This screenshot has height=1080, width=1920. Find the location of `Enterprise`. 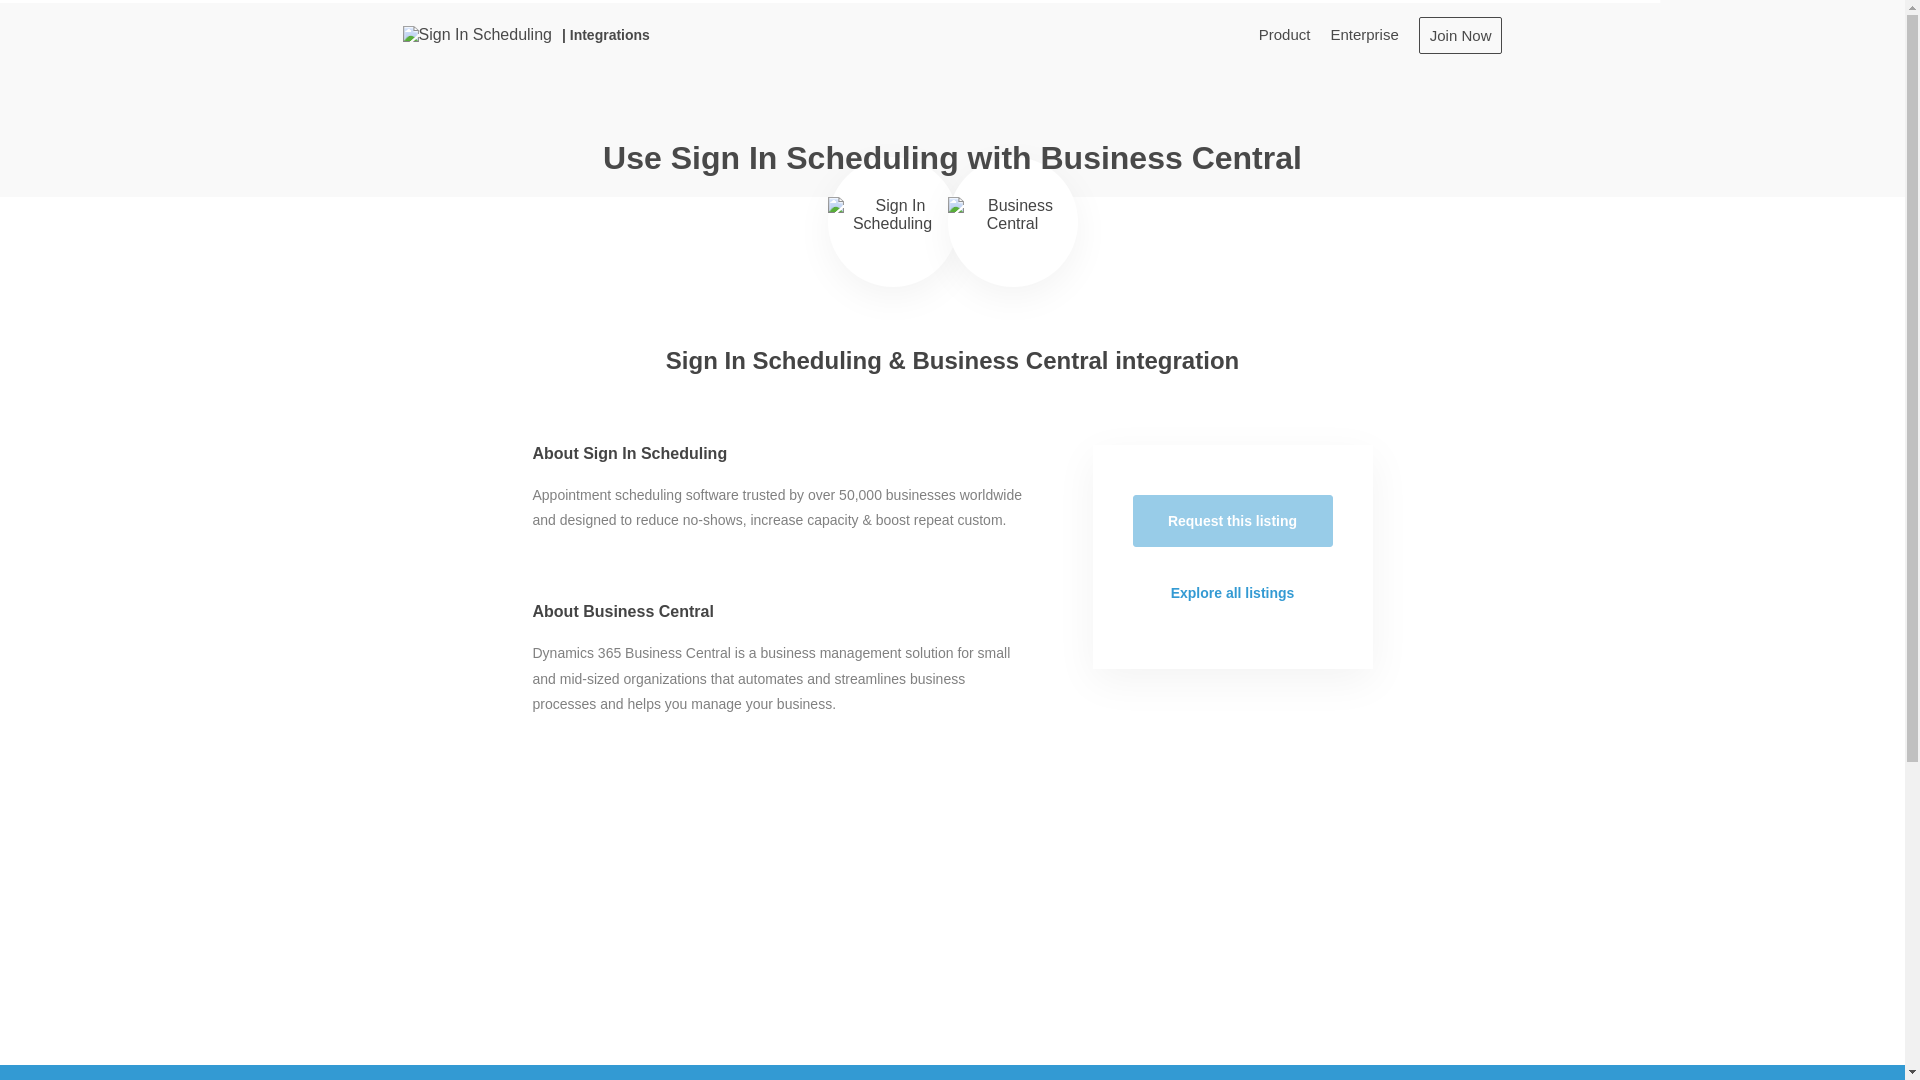

Enterprise is located at coordinates (1364, 34).